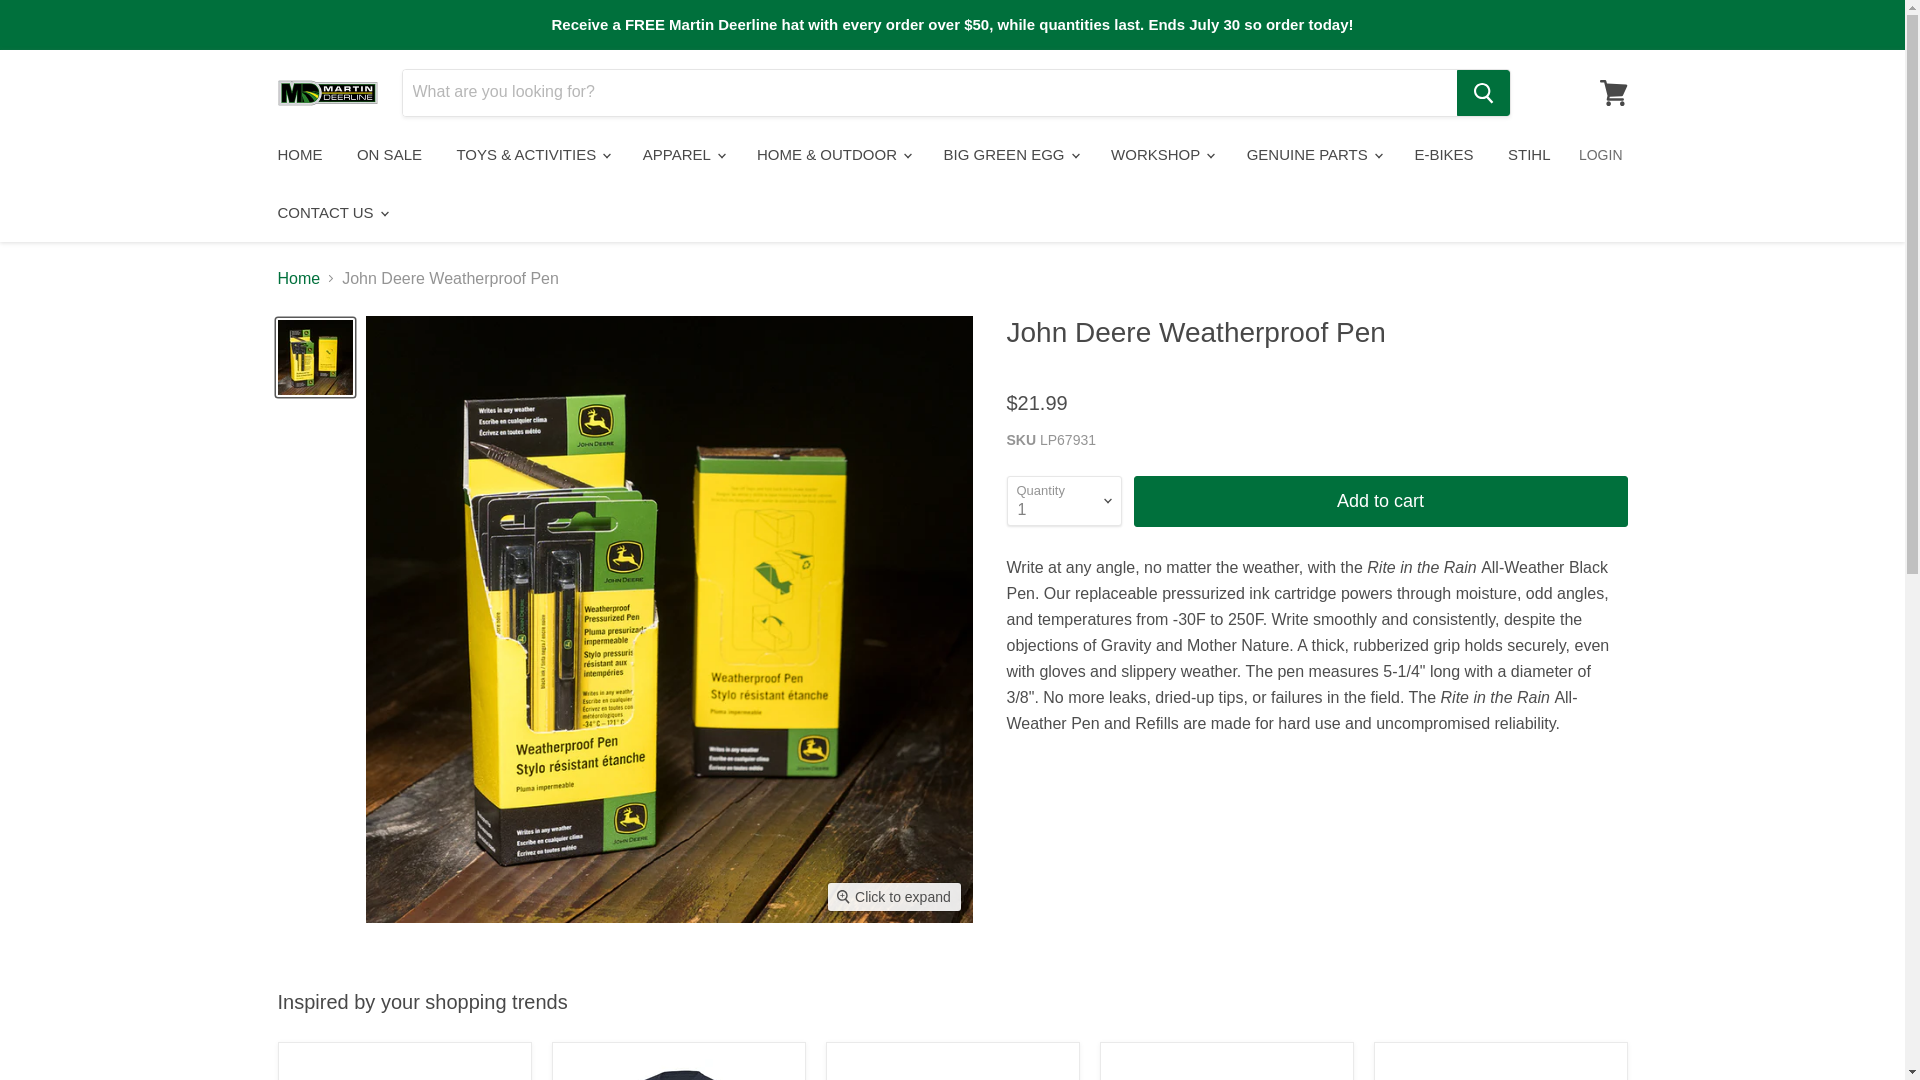 This screenshot has width=1920, height=1080. What do you see at coordinates (682, 154) in the screenshot?
I see `APPAREL` at bounding box center [682, 154].